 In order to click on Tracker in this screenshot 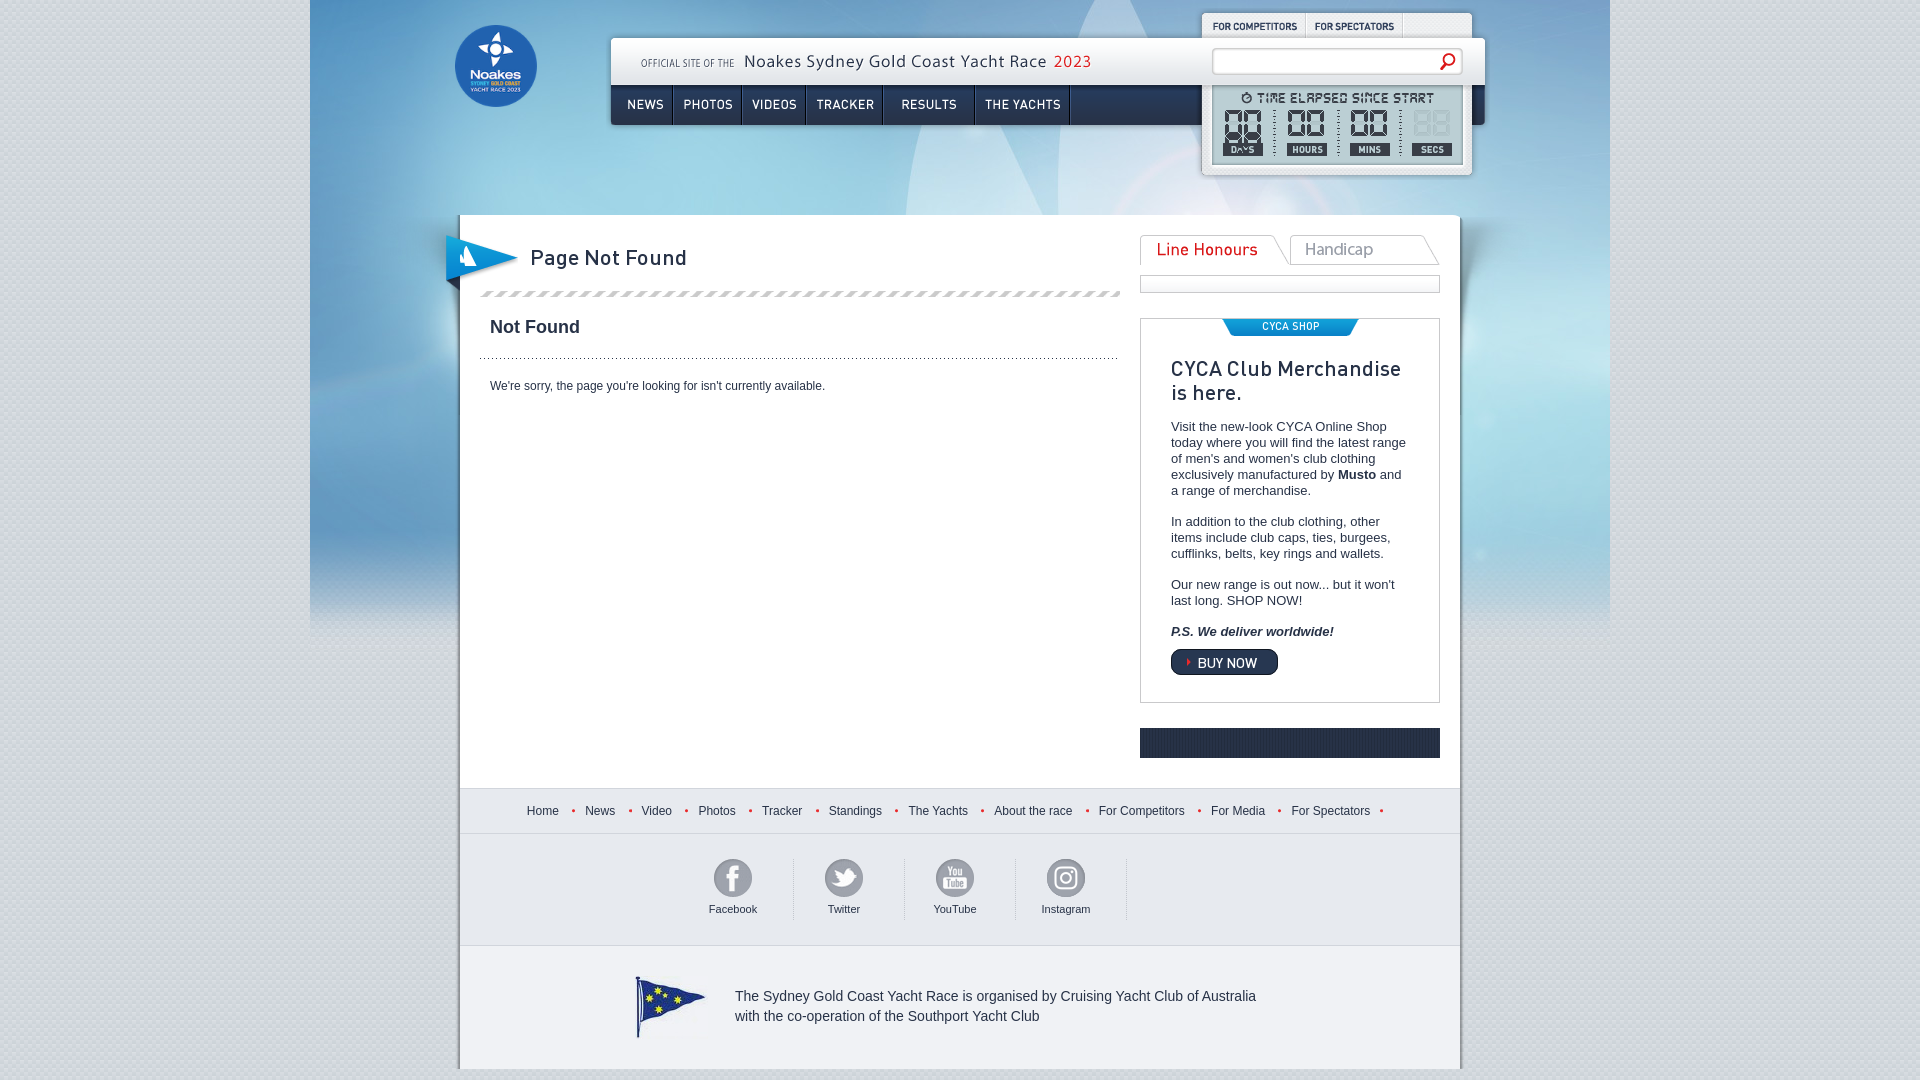, I will do `click(782, 811)`.